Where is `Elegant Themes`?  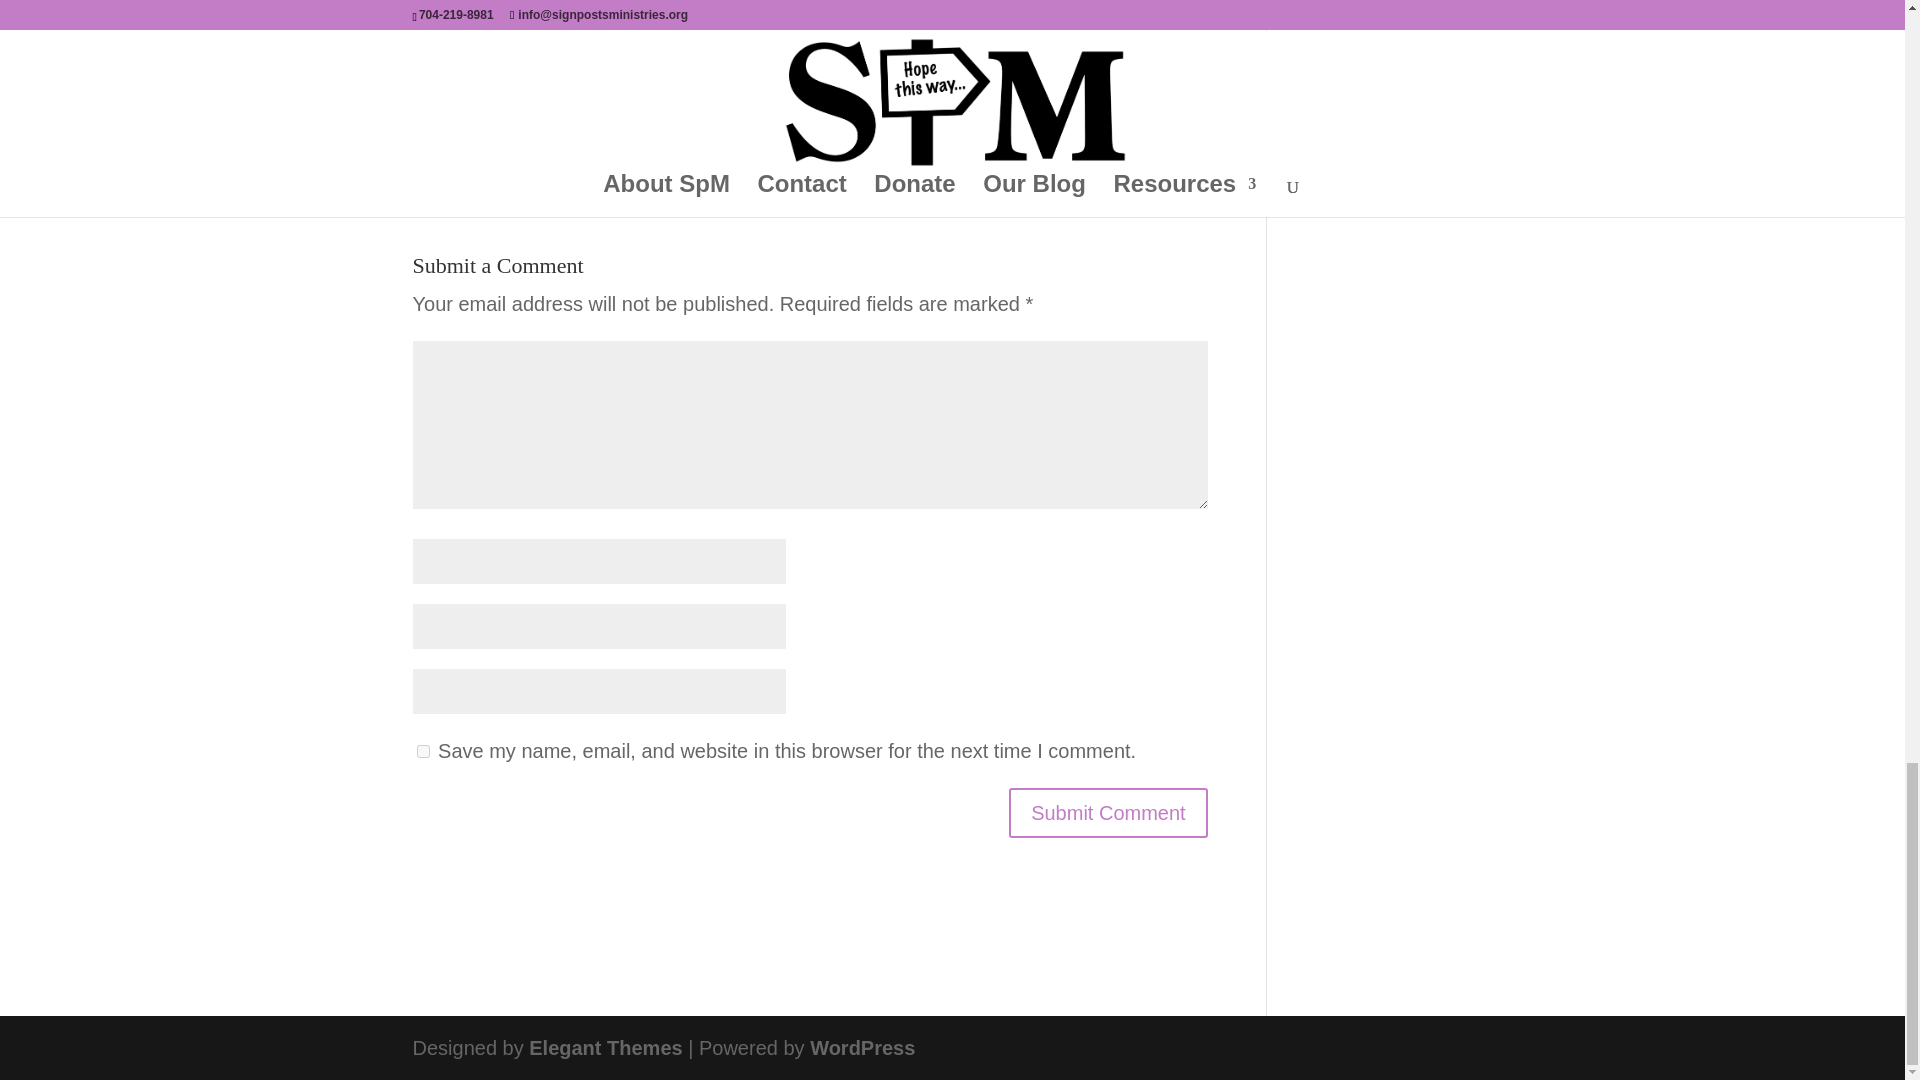 Elegant Themes is located at coordinates (605, 1048).